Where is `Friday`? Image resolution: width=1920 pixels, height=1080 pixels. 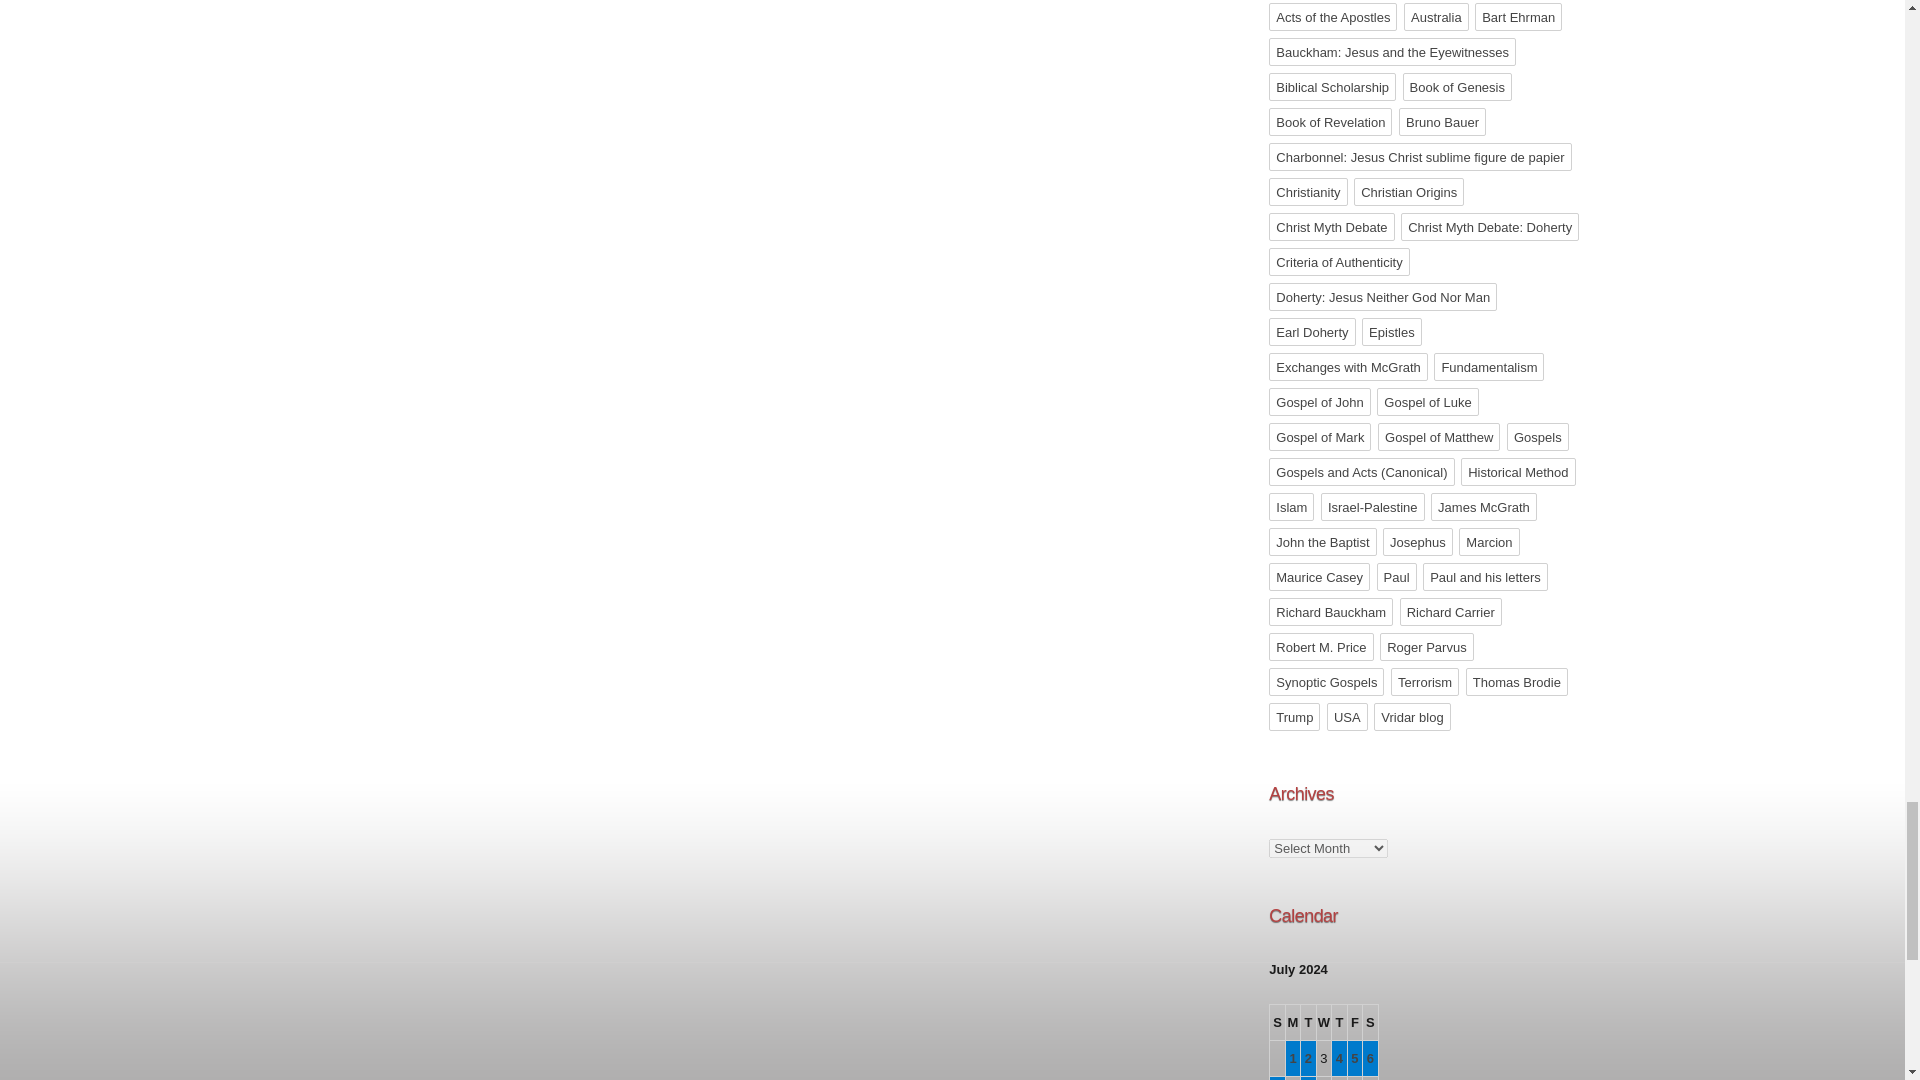
Friday is located at coordinates (1355, 1023).